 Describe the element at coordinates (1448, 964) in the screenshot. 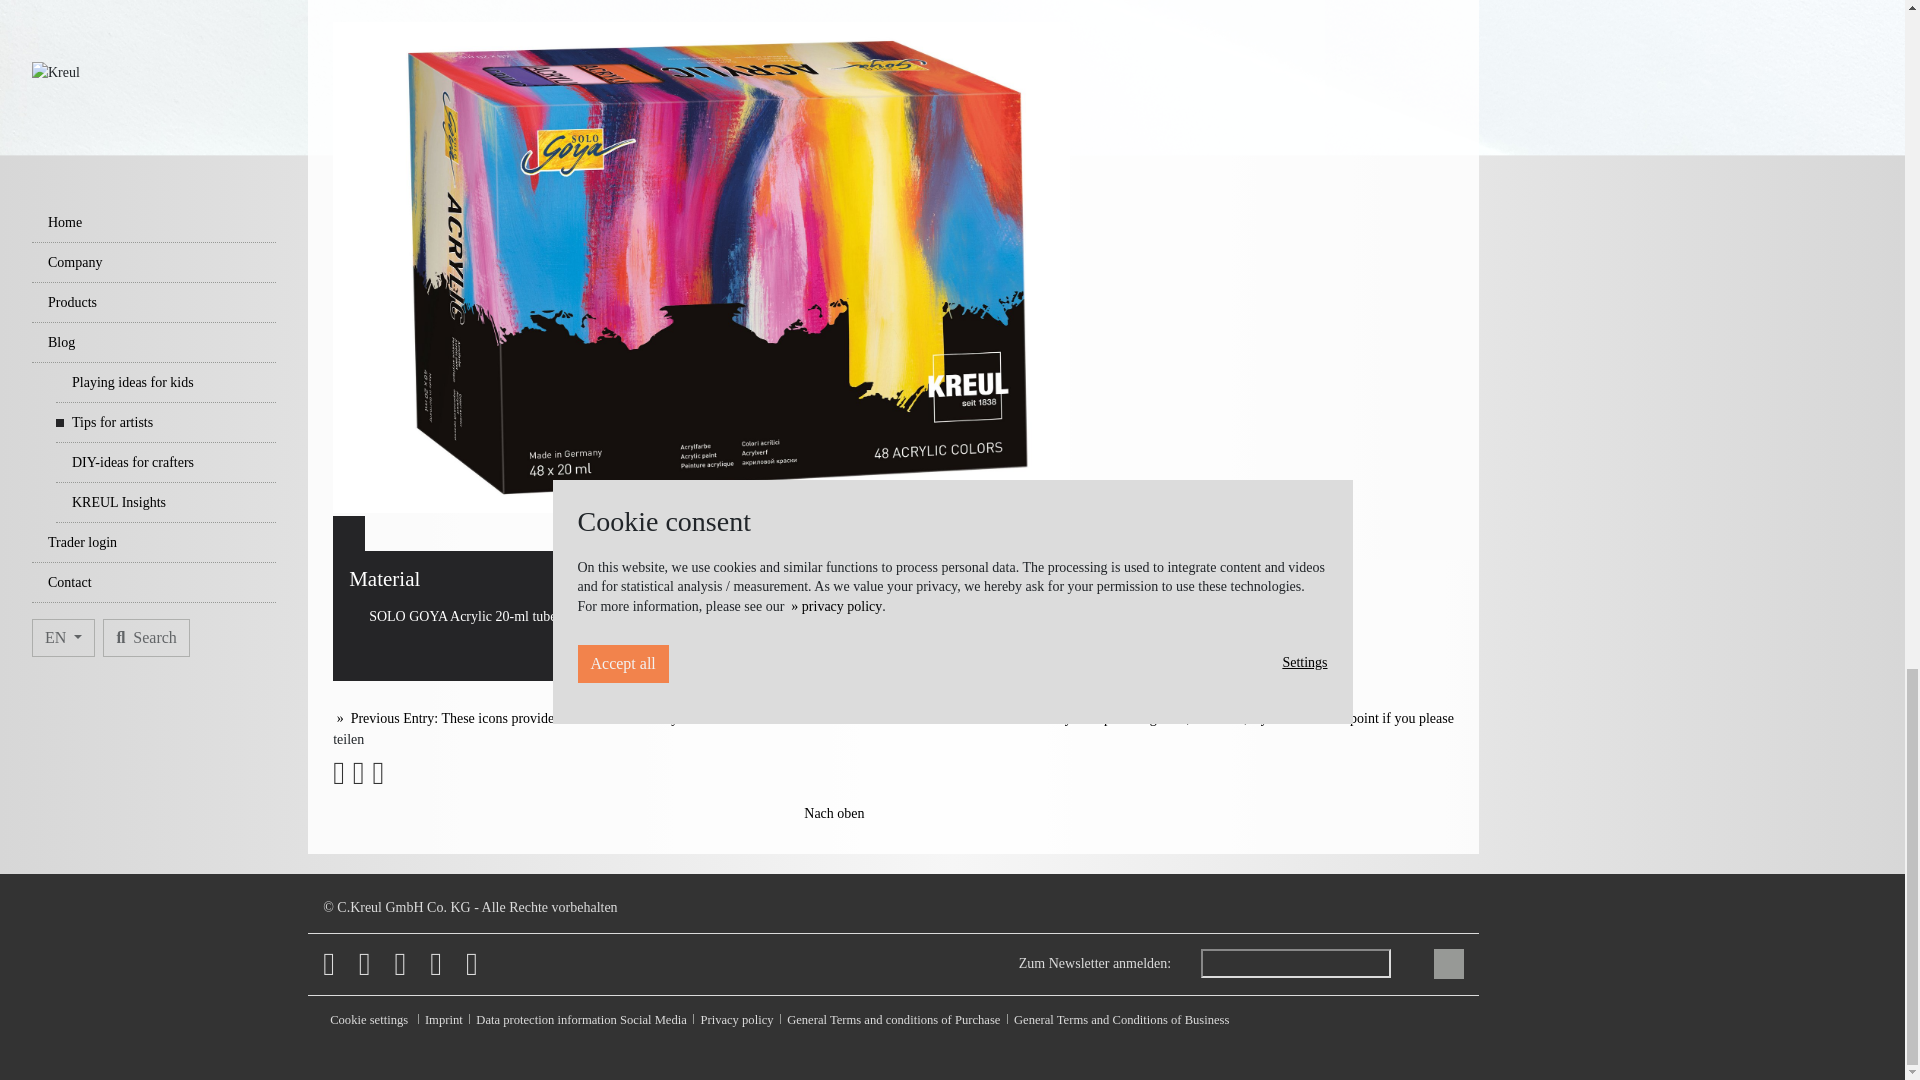

I see `Anmelden` at that location.